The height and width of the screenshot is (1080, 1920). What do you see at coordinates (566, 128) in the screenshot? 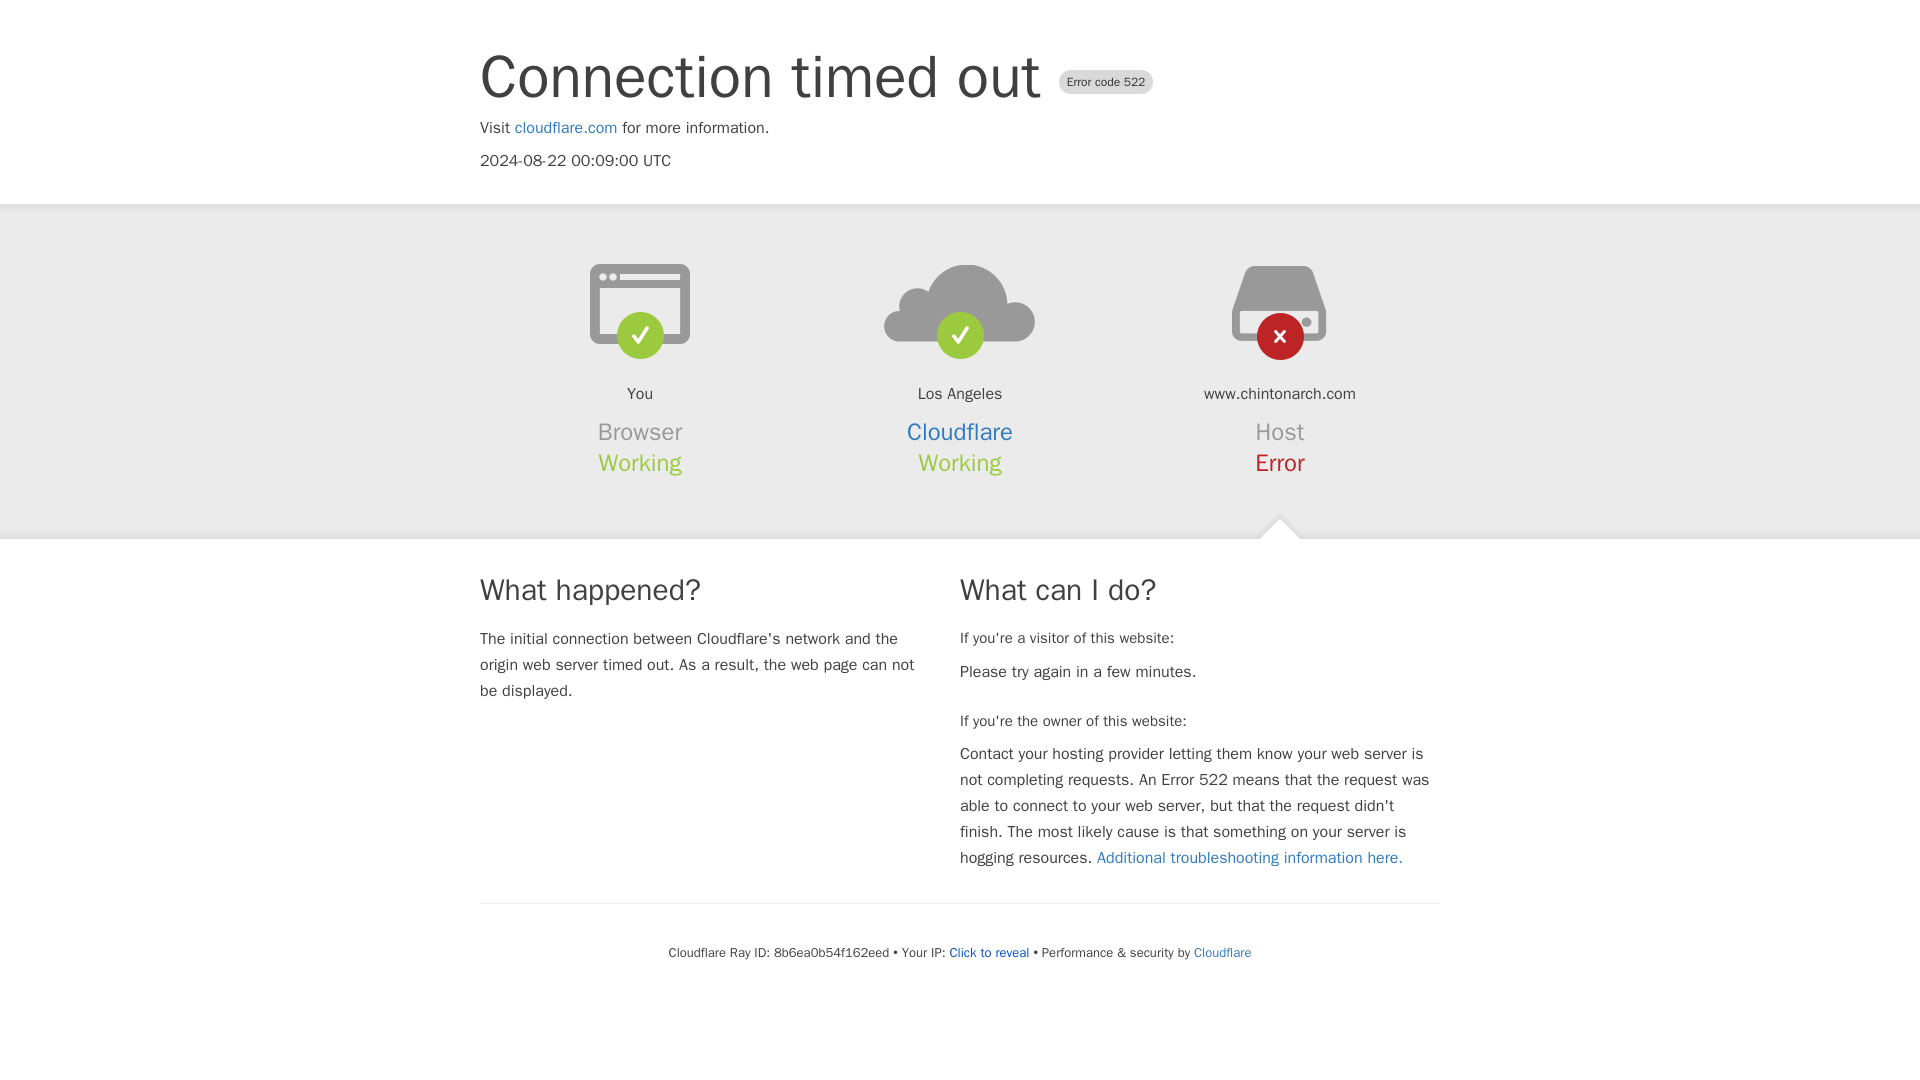
I see `cloudflare.com` at bounding box center [566, 128].